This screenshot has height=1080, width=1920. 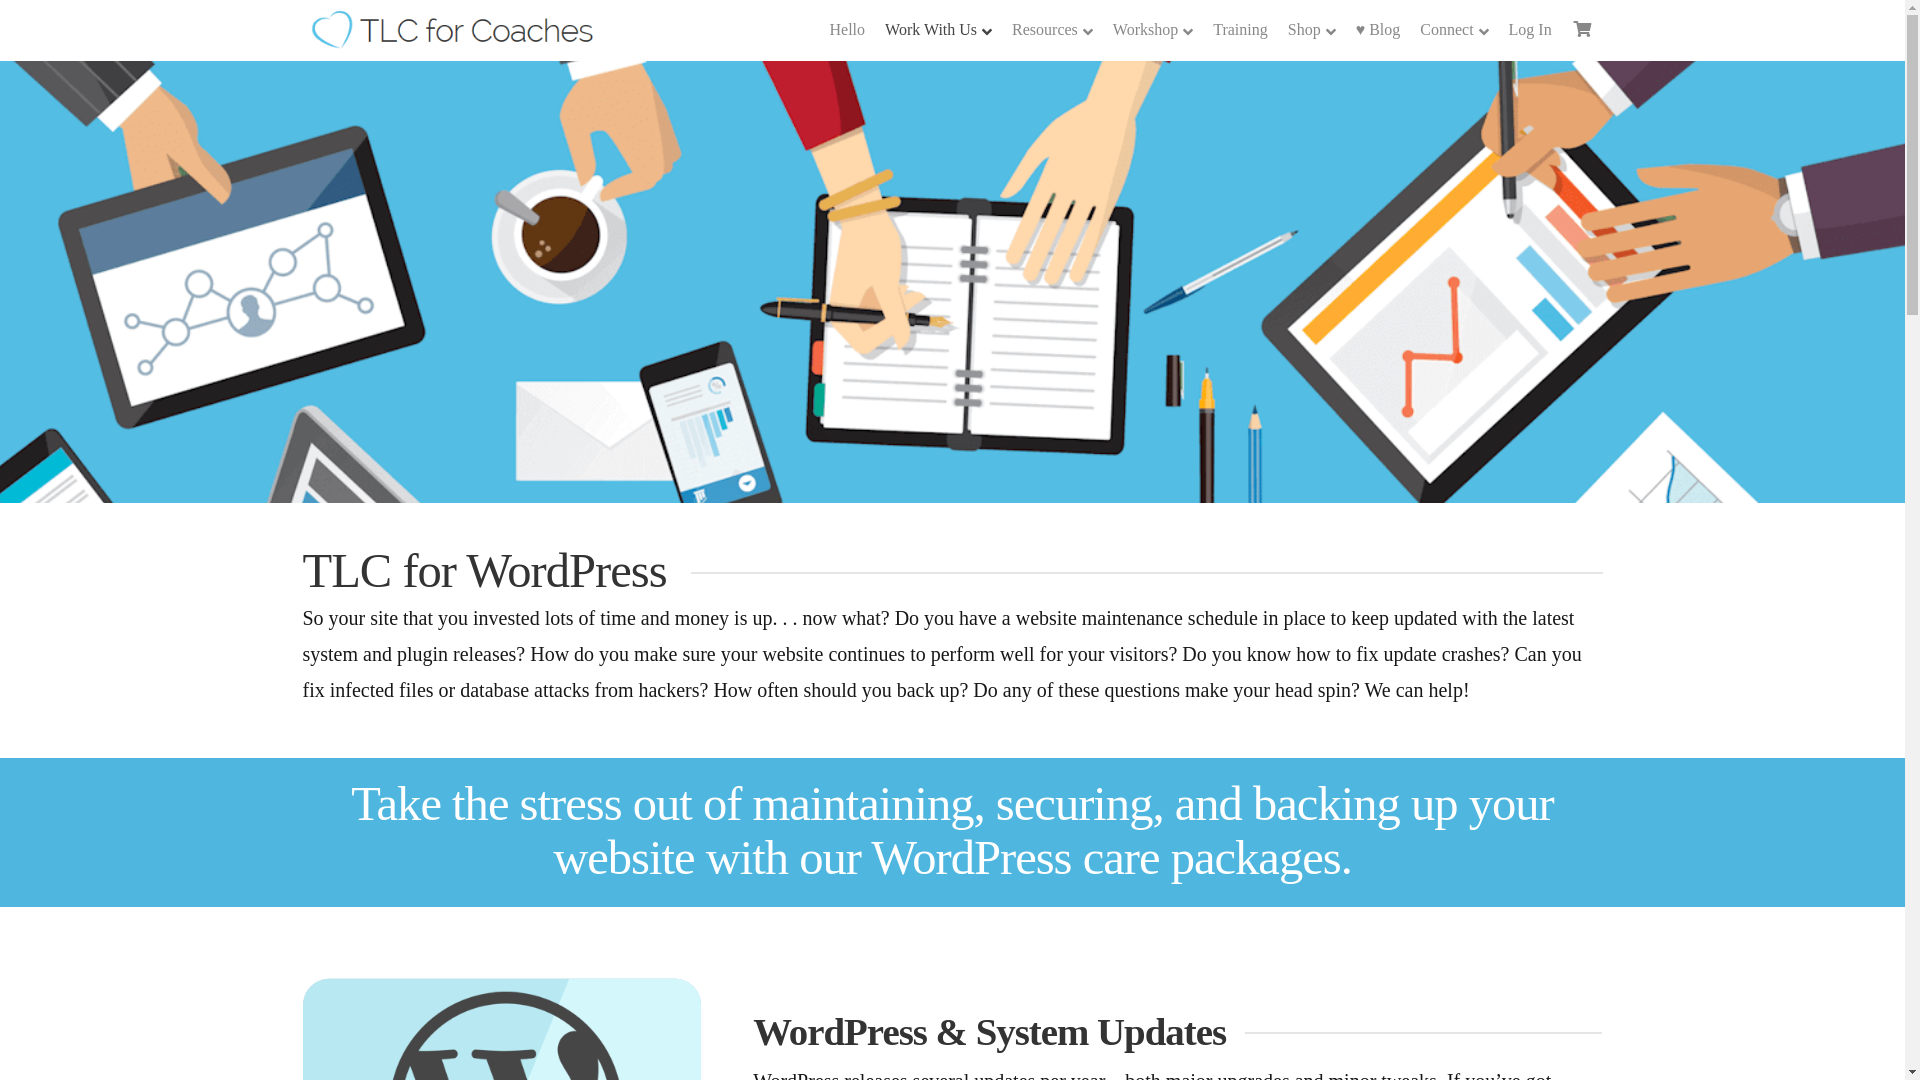 I want to click on Resources, so click(x=1052, y=30).